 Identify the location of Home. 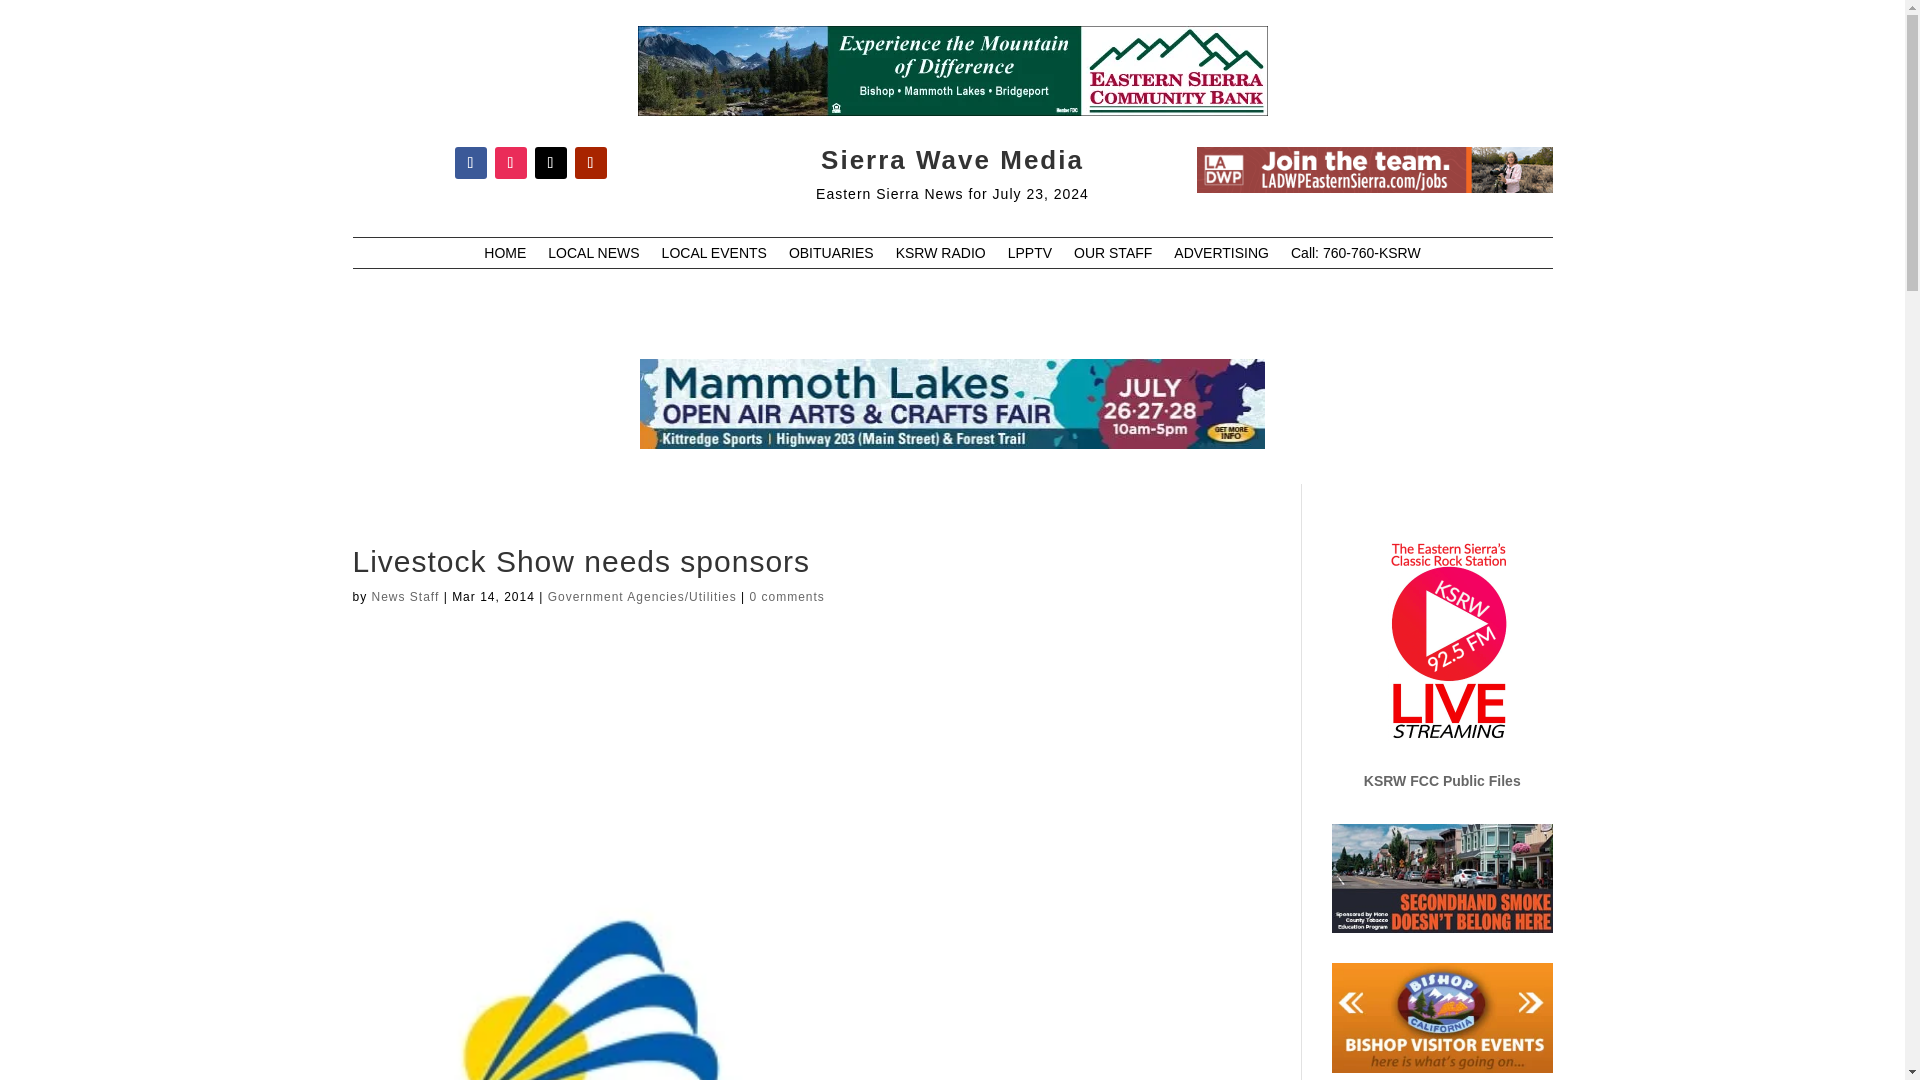
(504, 256).